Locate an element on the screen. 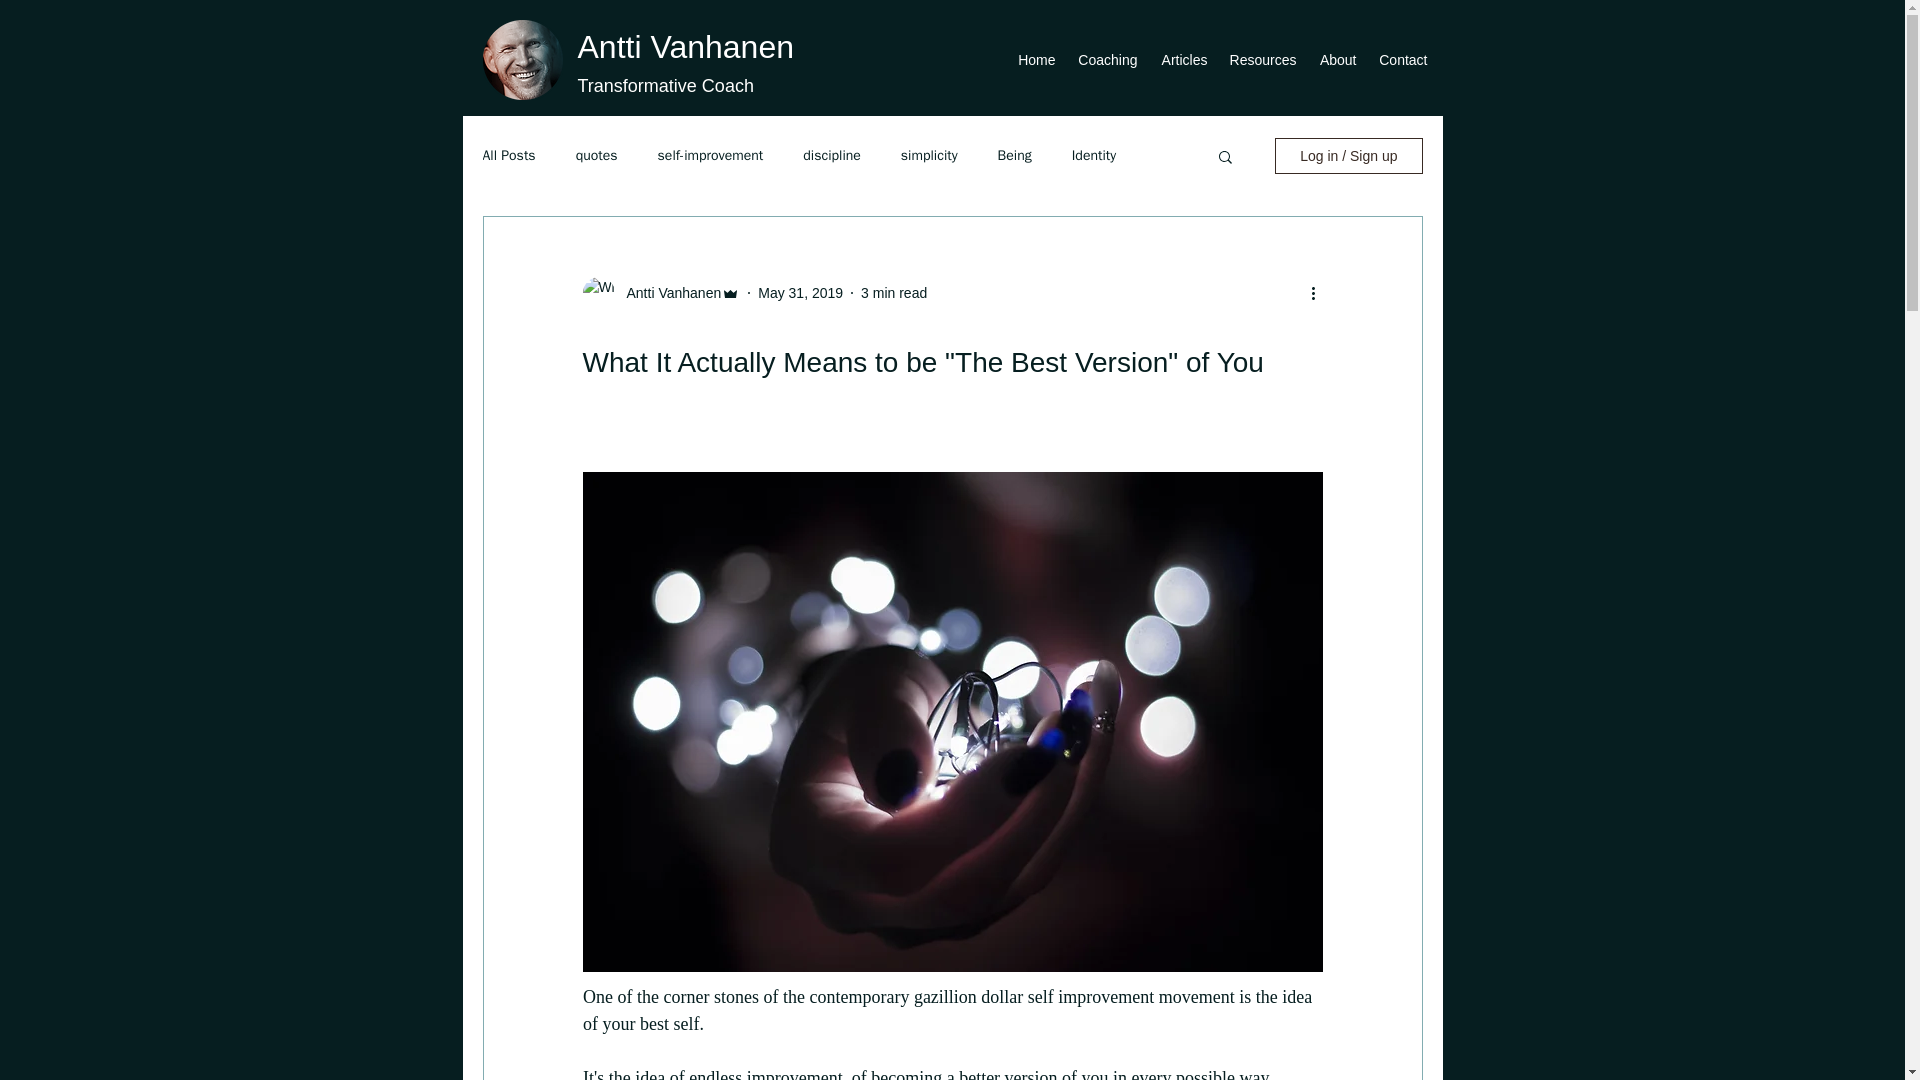  All Posts is located at coordinates (508, 156).